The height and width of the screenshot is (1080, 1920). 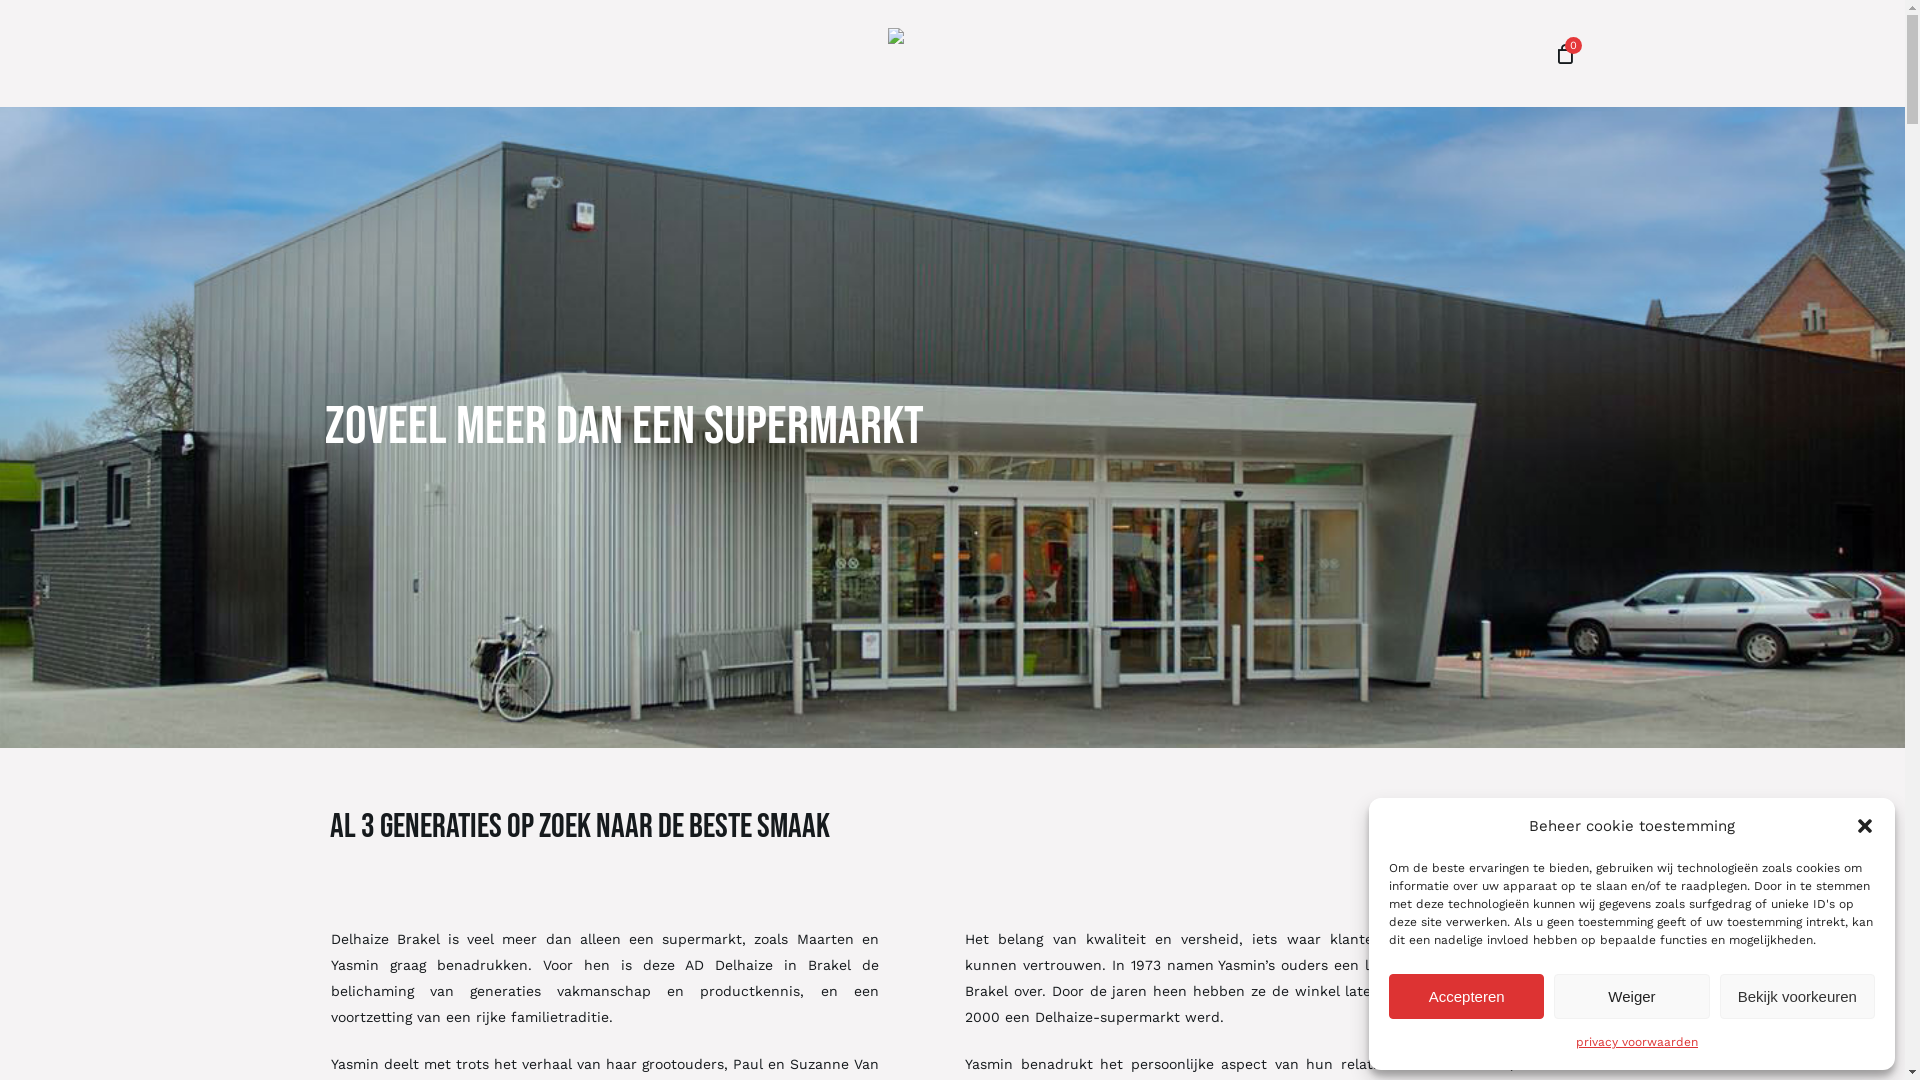 What do you see at coordinates (1564, 53) in the screenshot?
I see `0` at bounding box center [1564, 53].